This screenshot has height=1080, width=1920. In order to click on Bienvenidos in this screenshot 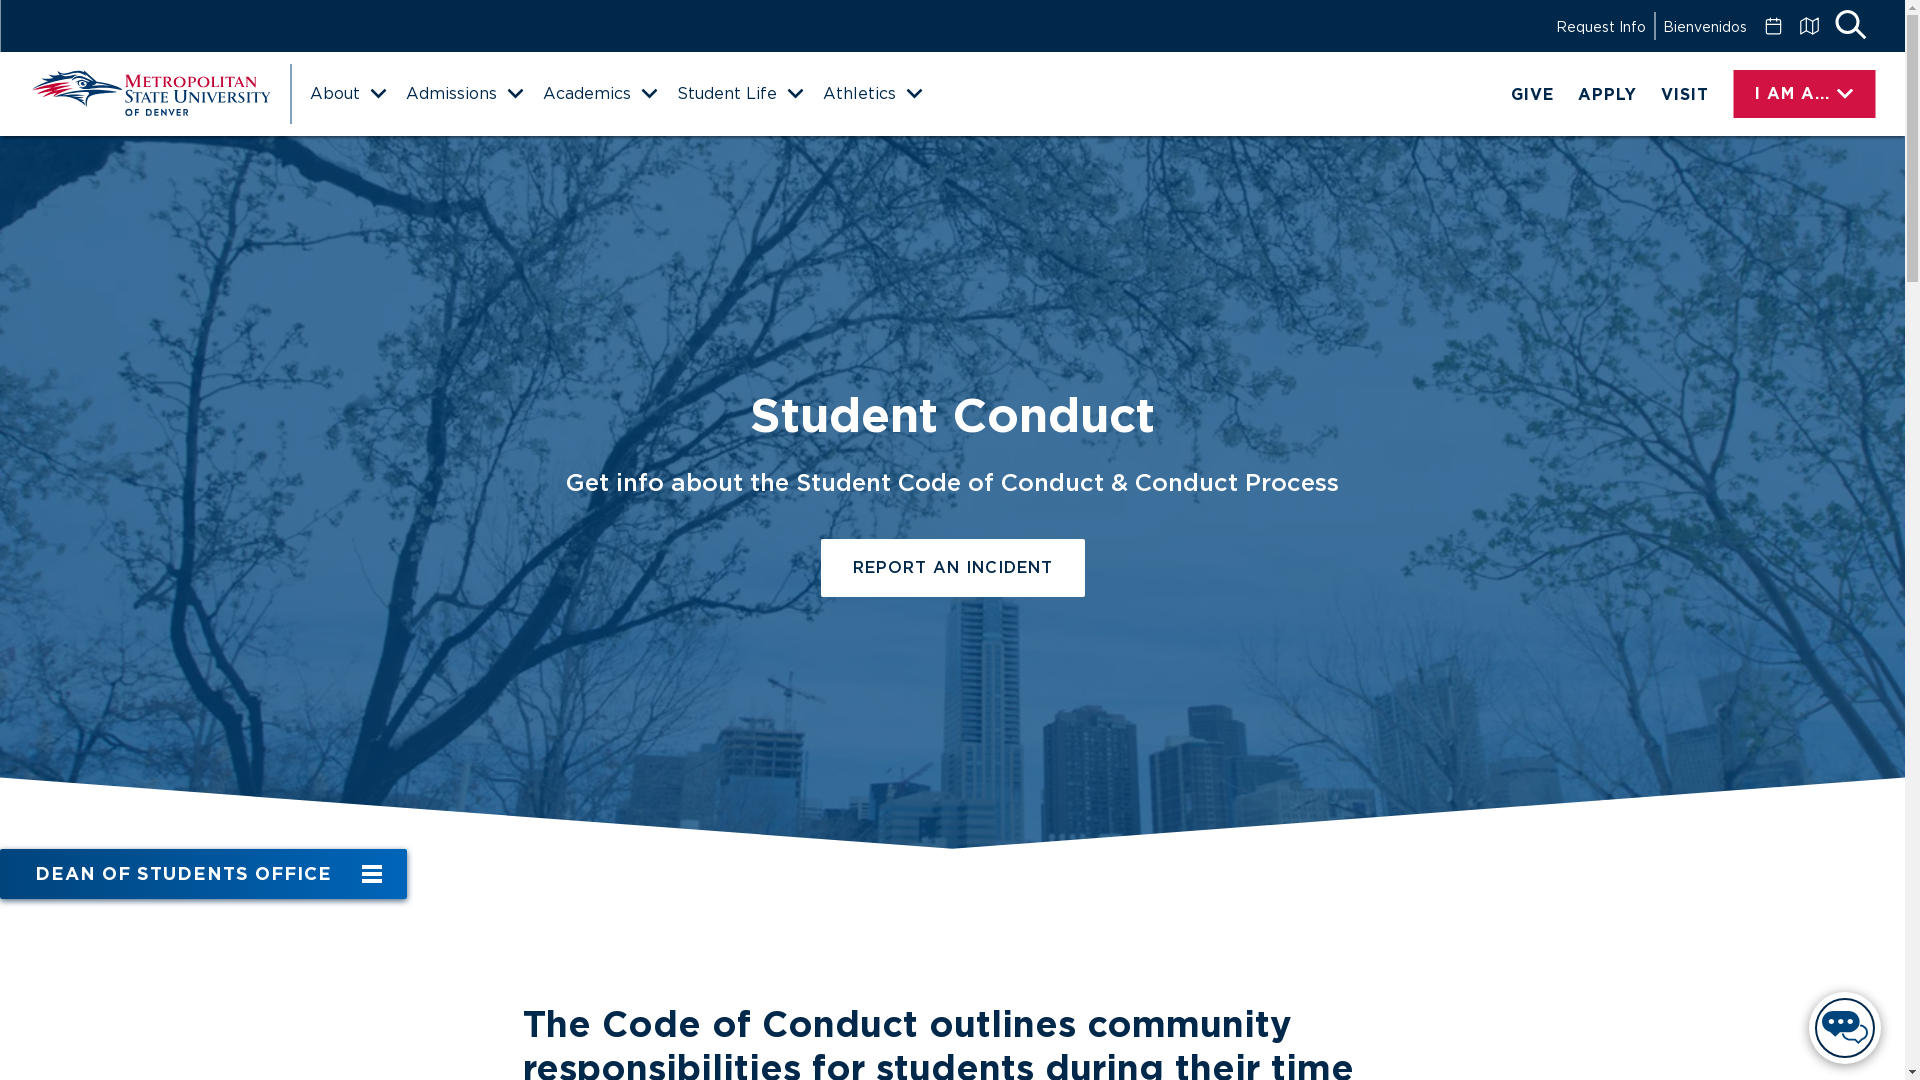, I will do `click(1704, 26)`.